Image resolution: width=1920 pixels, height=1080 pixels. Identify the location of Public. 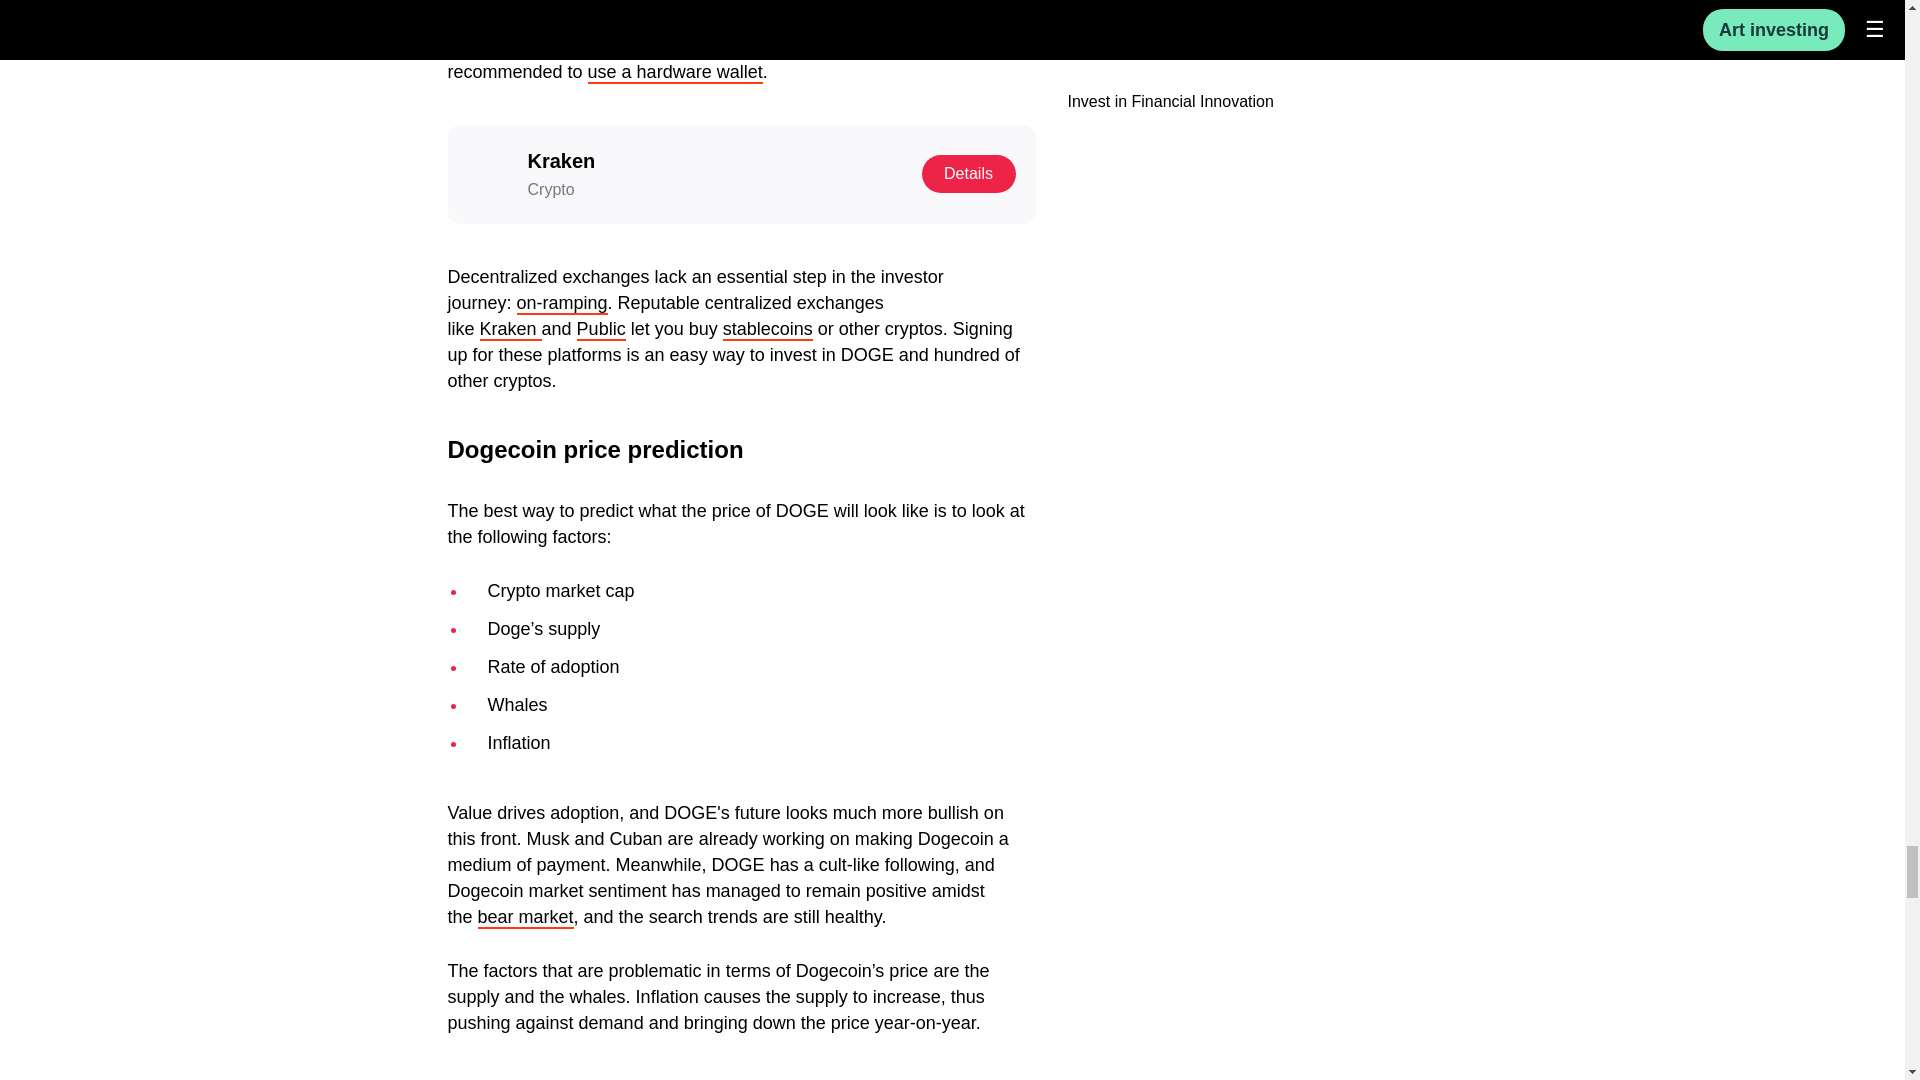
(601, 330).